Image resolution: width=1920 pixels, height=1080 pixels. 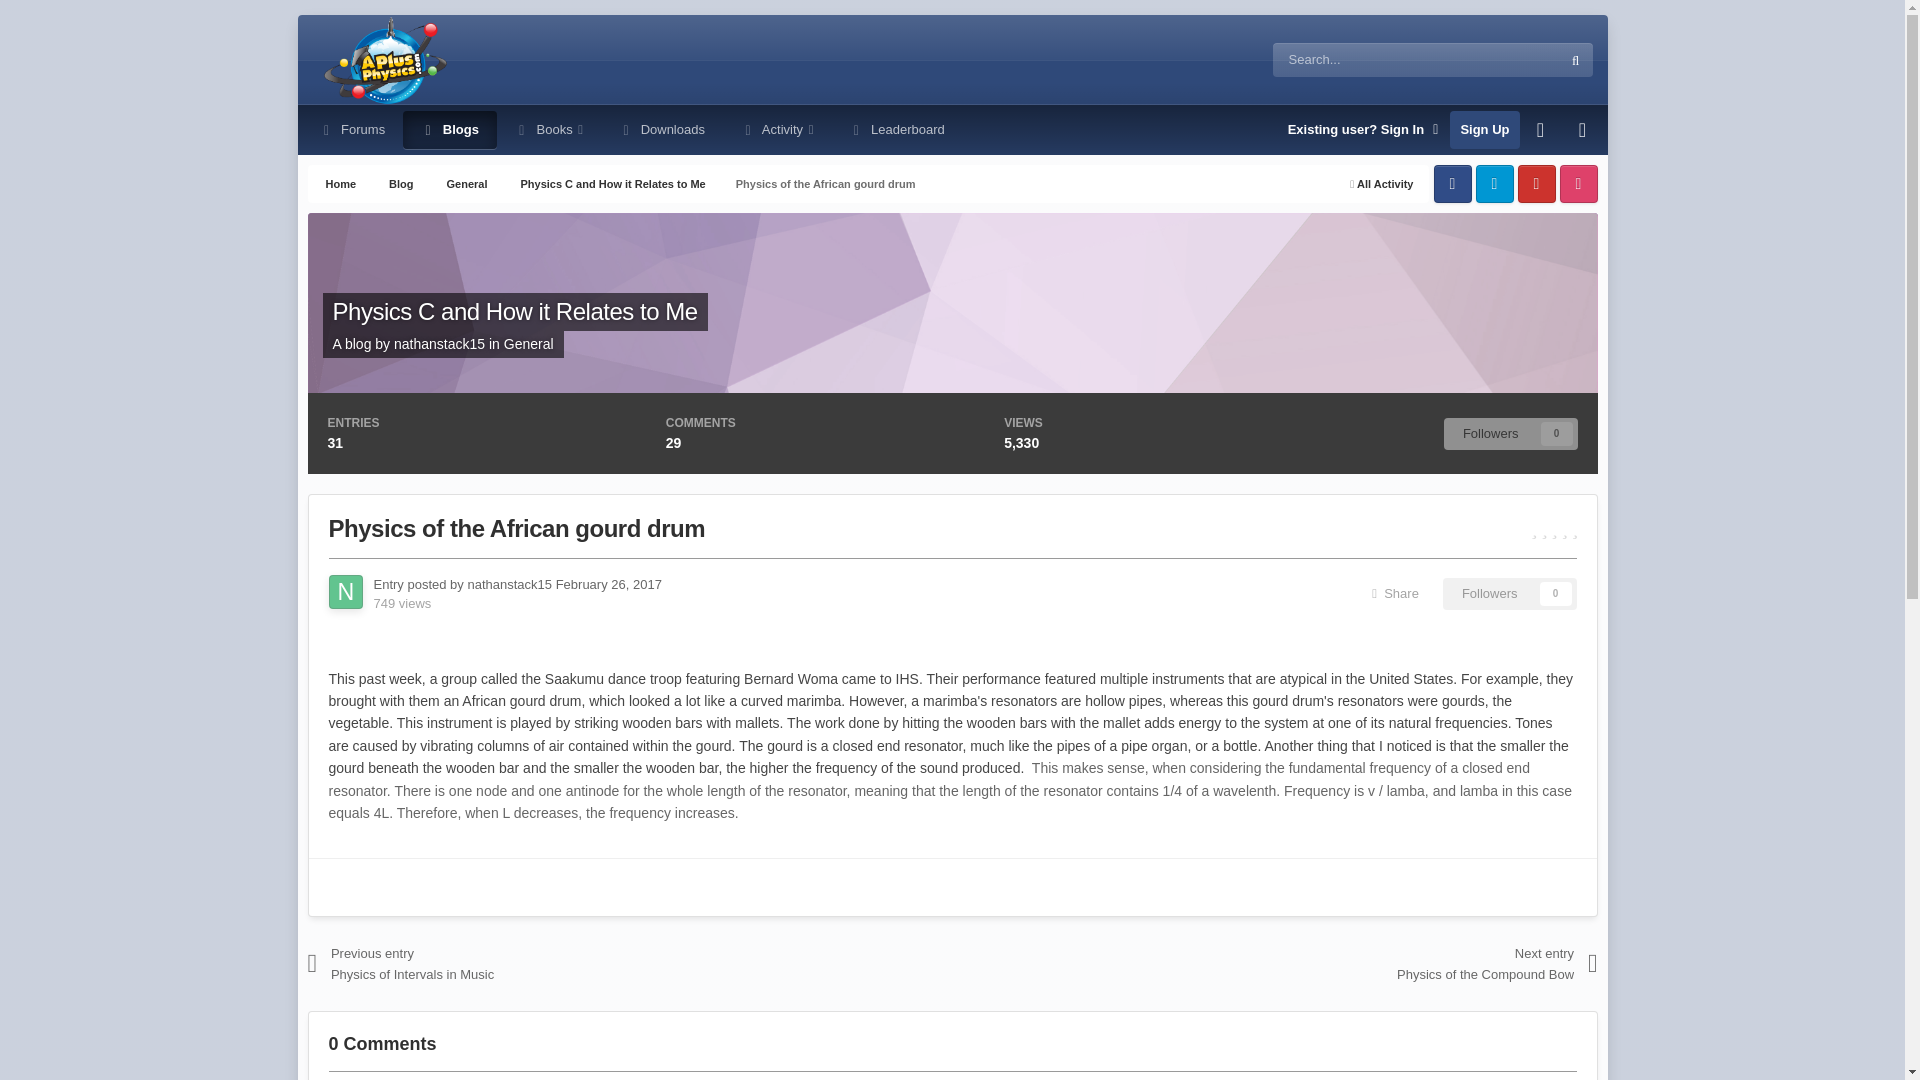 What do you see at coordinates (352, 130) in the screenshot?
I see `Forums` at bounding box center [352, 130].